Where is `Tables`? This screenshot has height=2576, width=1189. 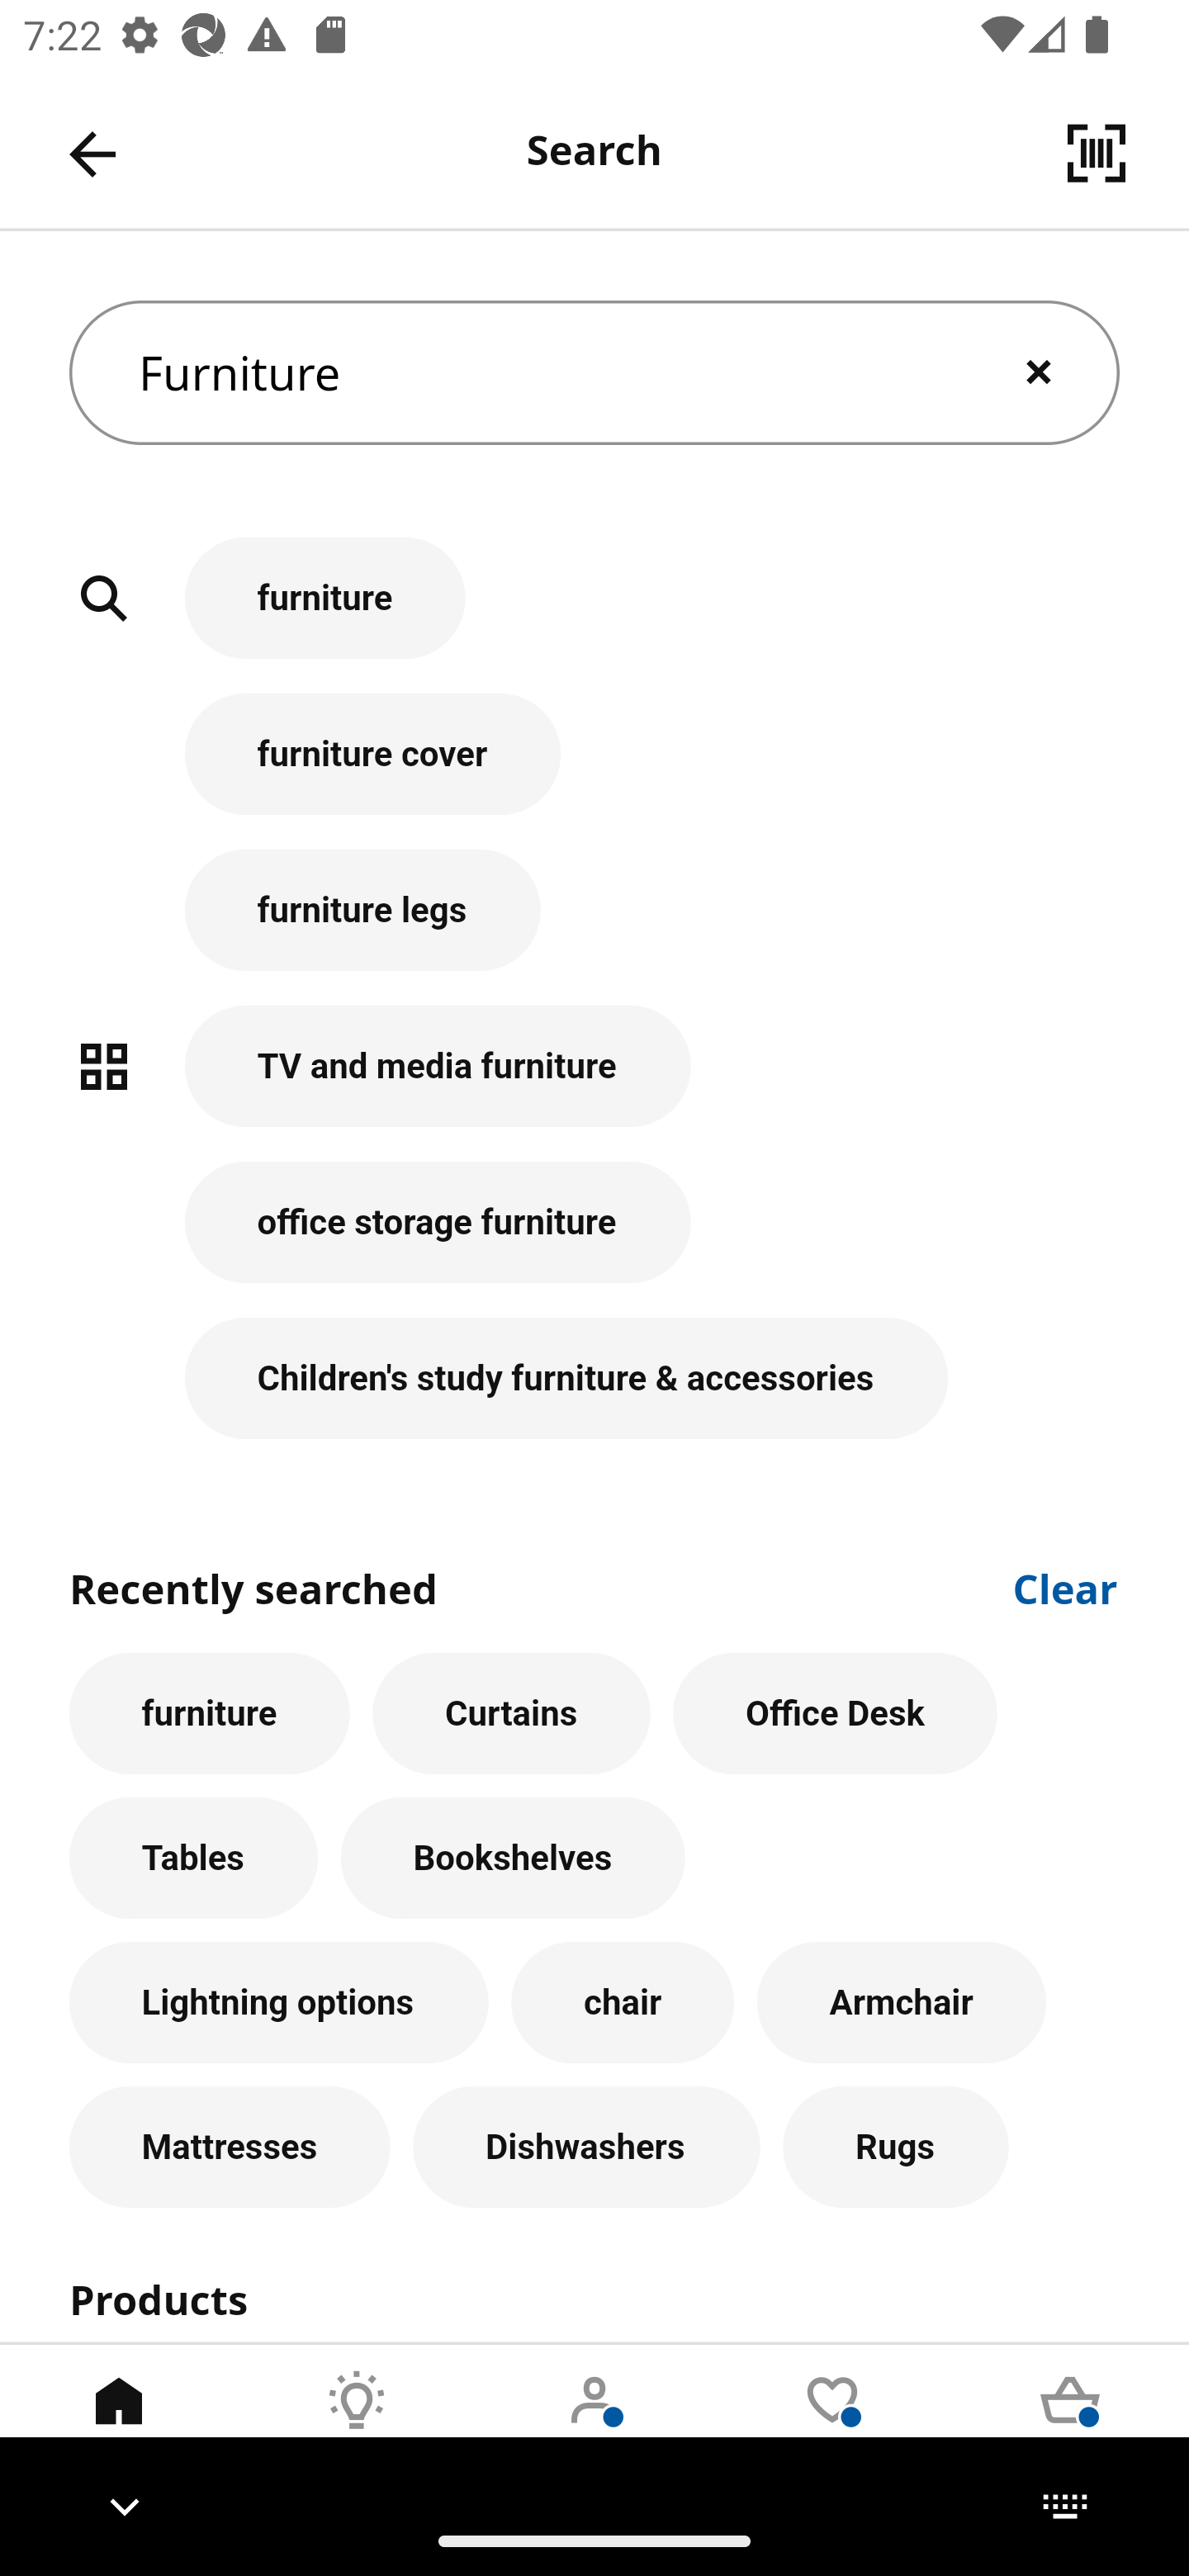
Tables is located at coordinates (193, 1858).